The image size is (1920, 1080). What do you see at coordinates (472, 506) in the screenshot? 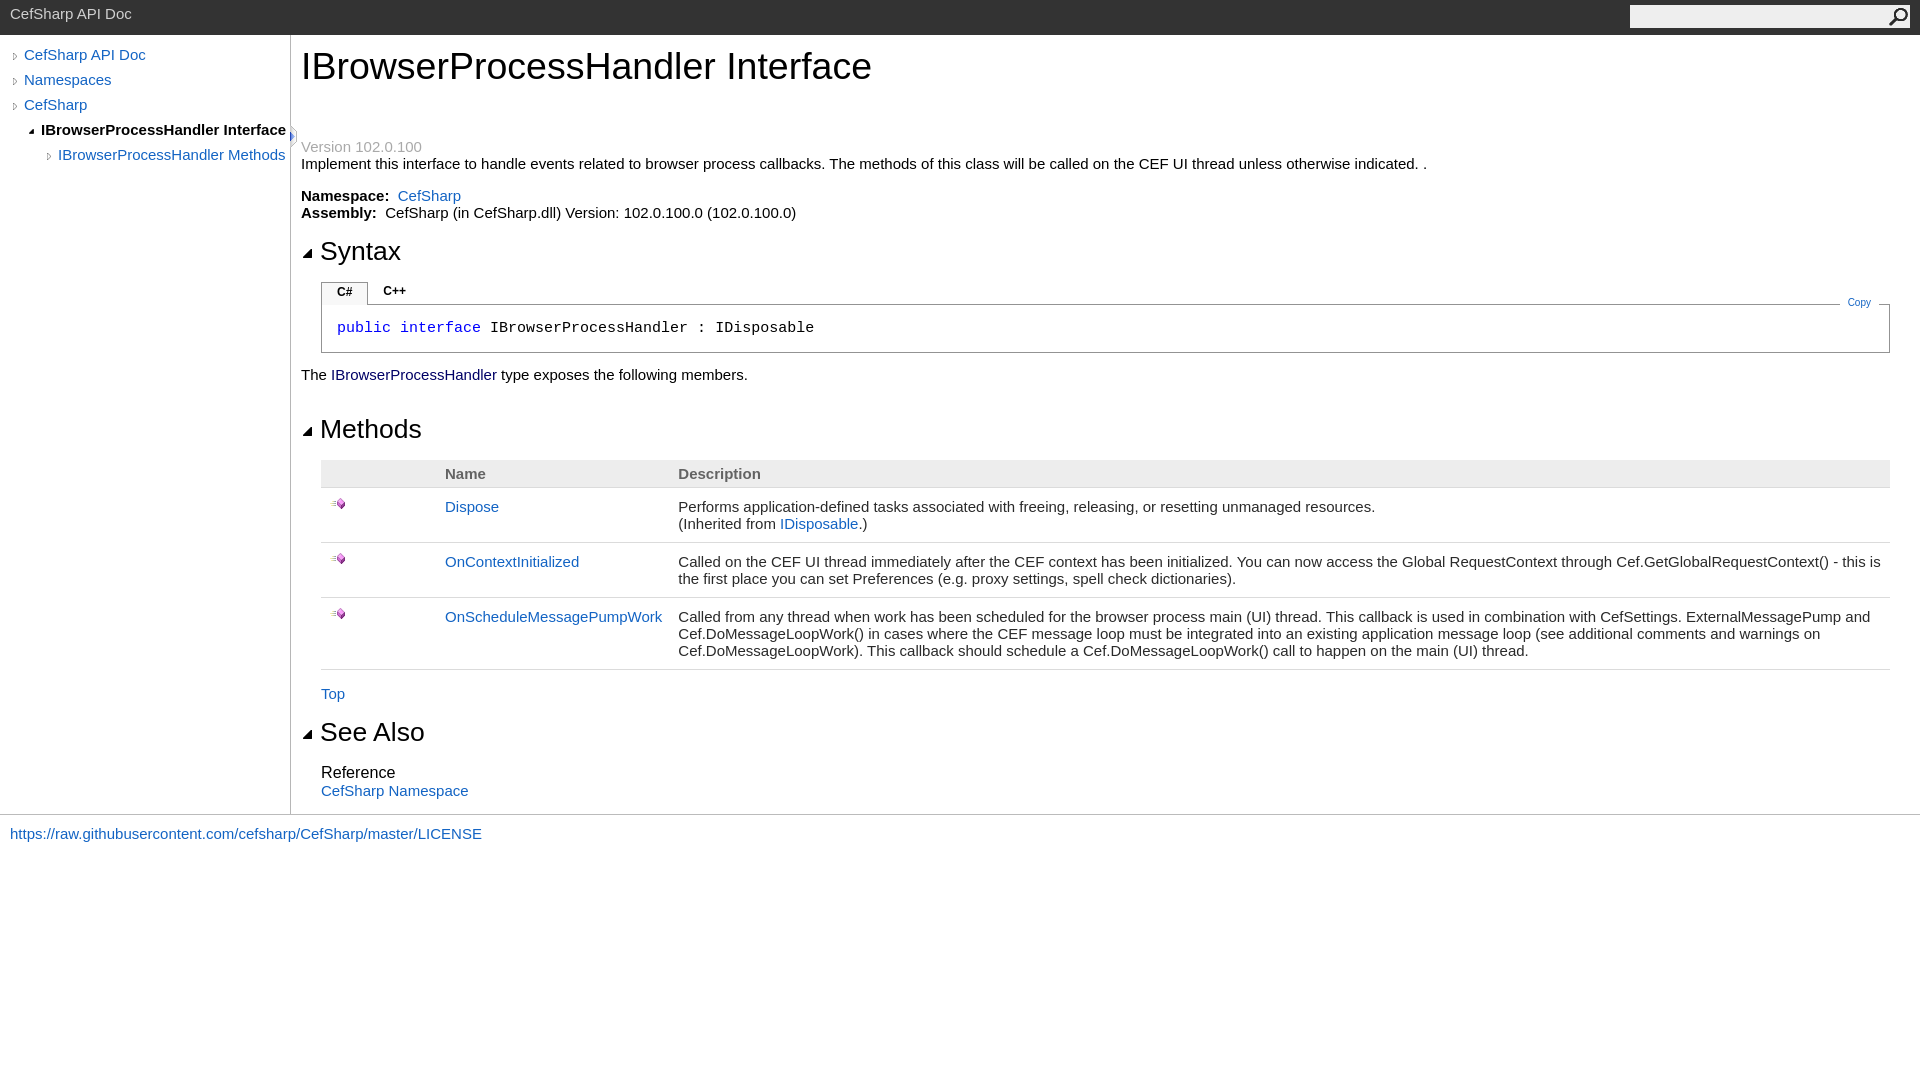
I see `Dispose` at bounding box center [472, 506].